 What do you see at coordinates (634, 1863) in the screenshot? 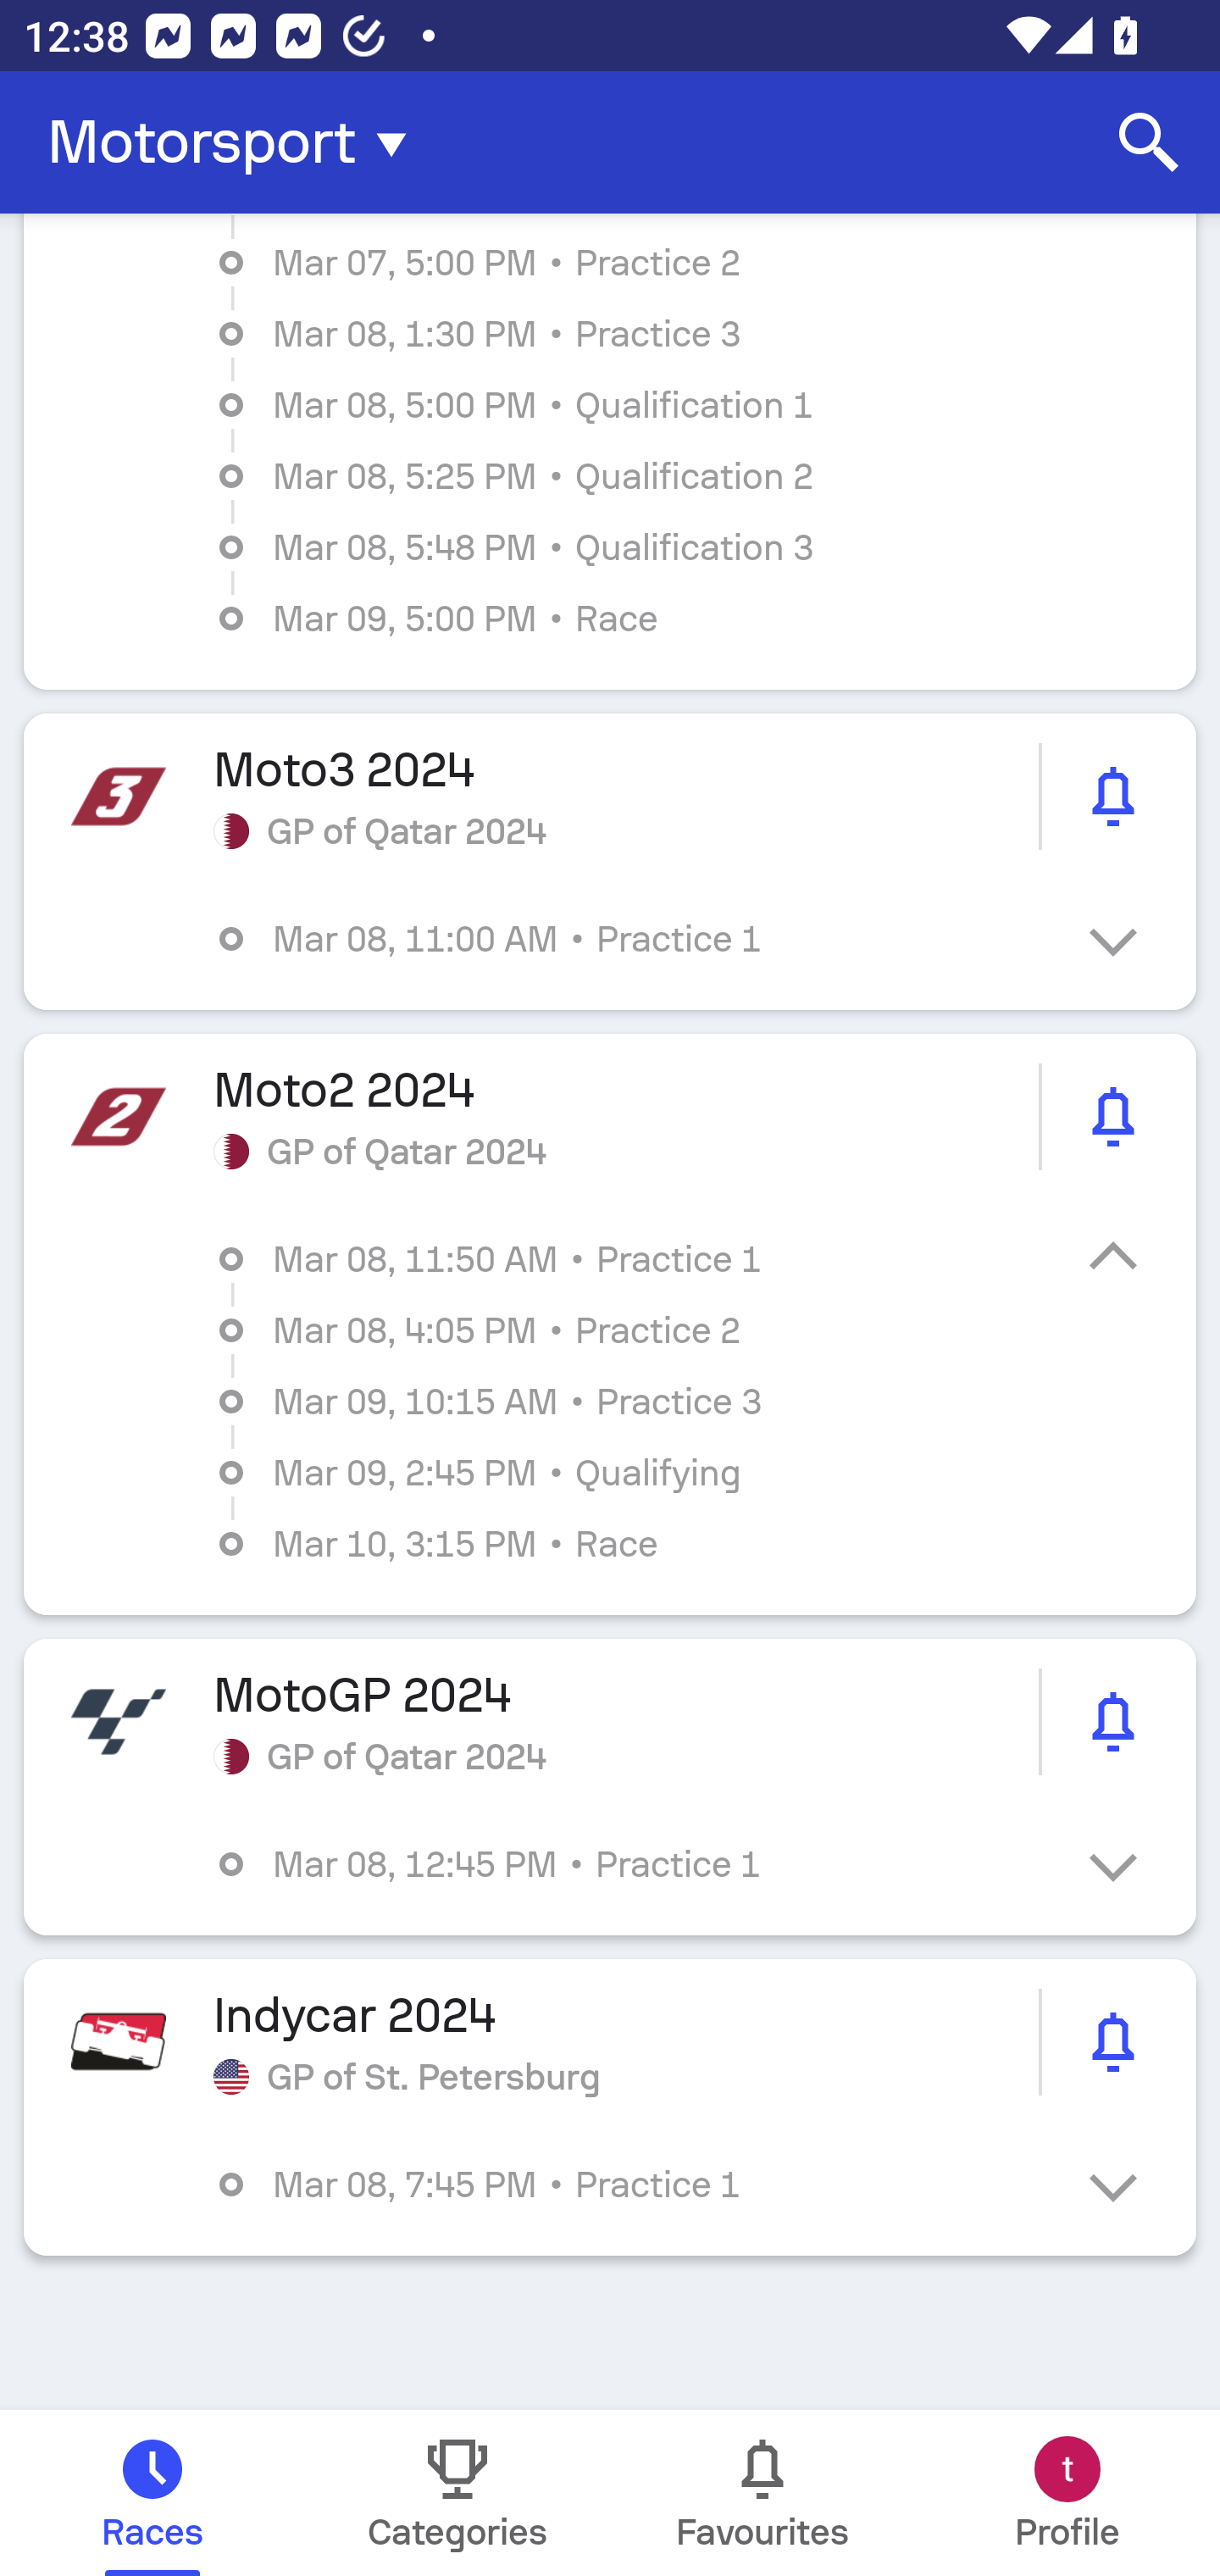
I see `Mar 08, 12:45 PM • Practice 1` at bounding box center [634, 1863].